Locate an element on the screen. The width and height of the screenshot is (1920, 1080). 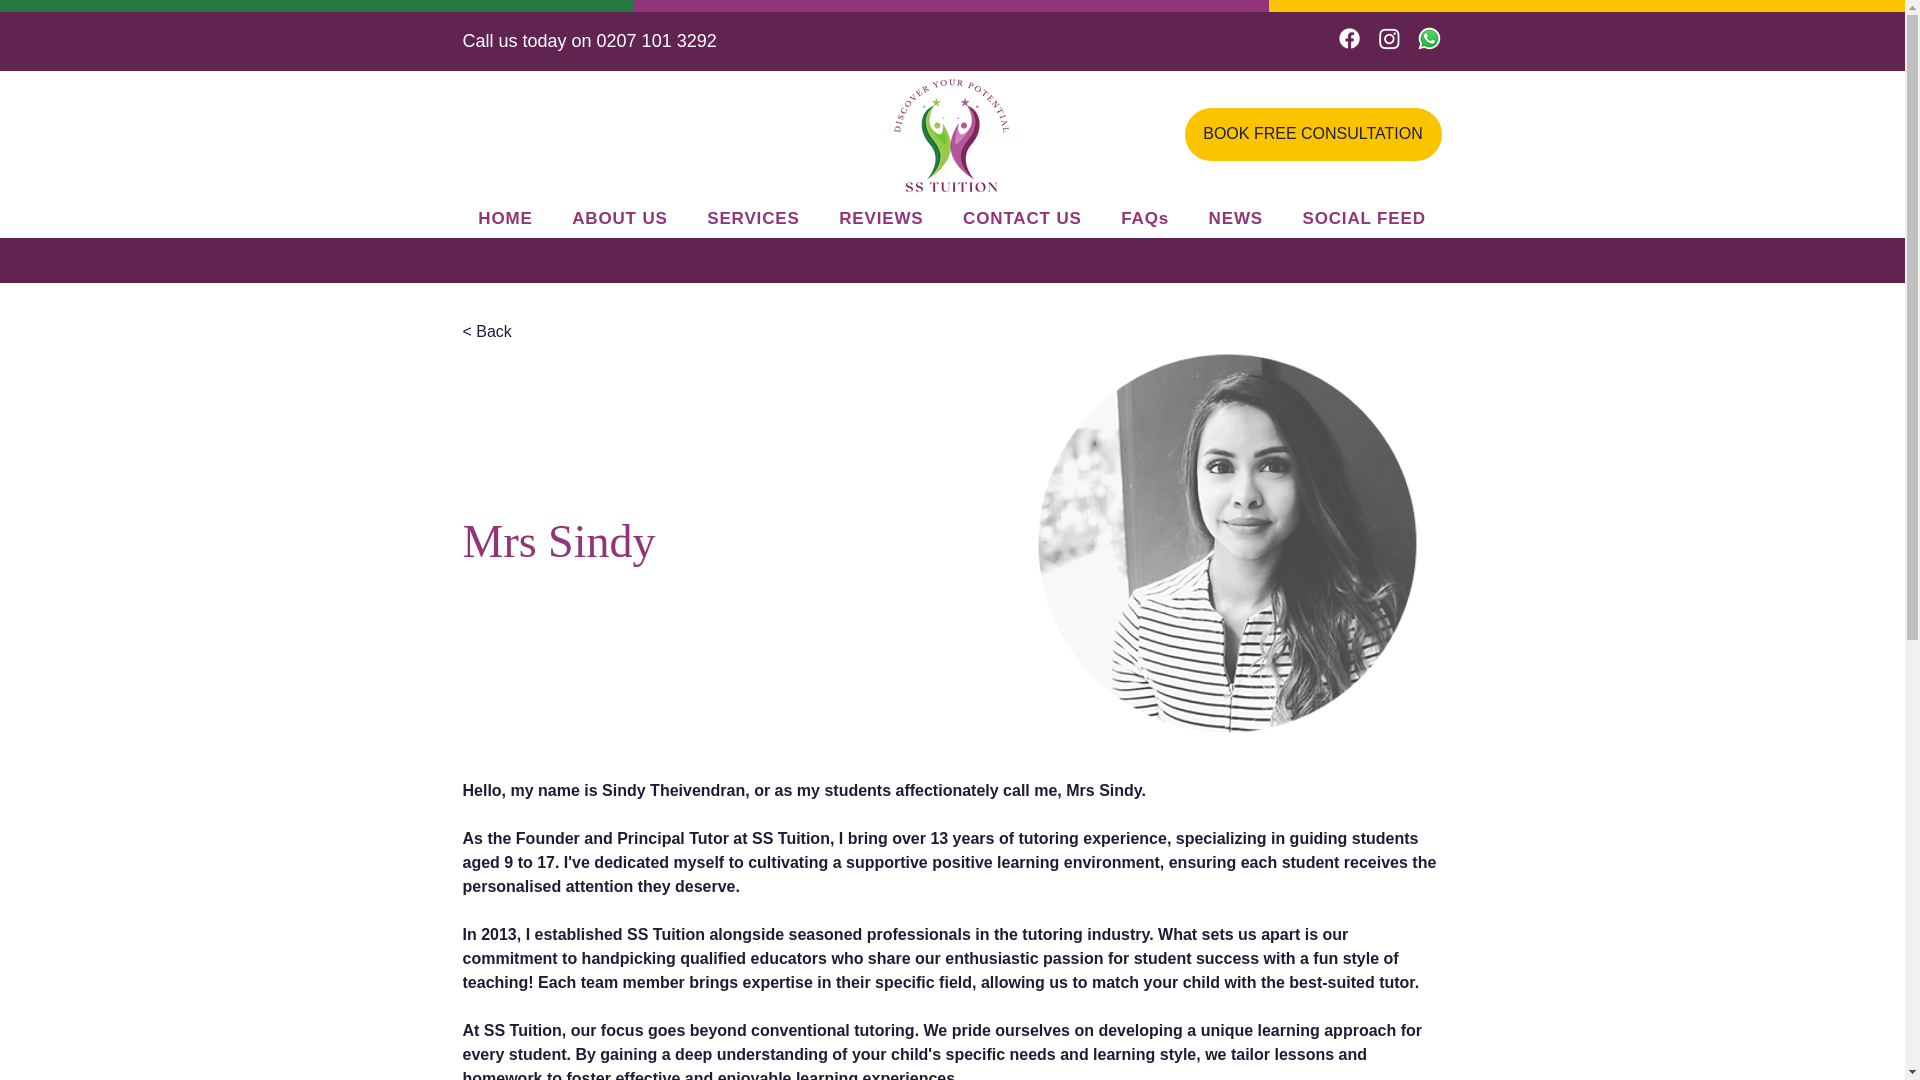
SOCIAL FEED is located at coordinates (1364, 218).